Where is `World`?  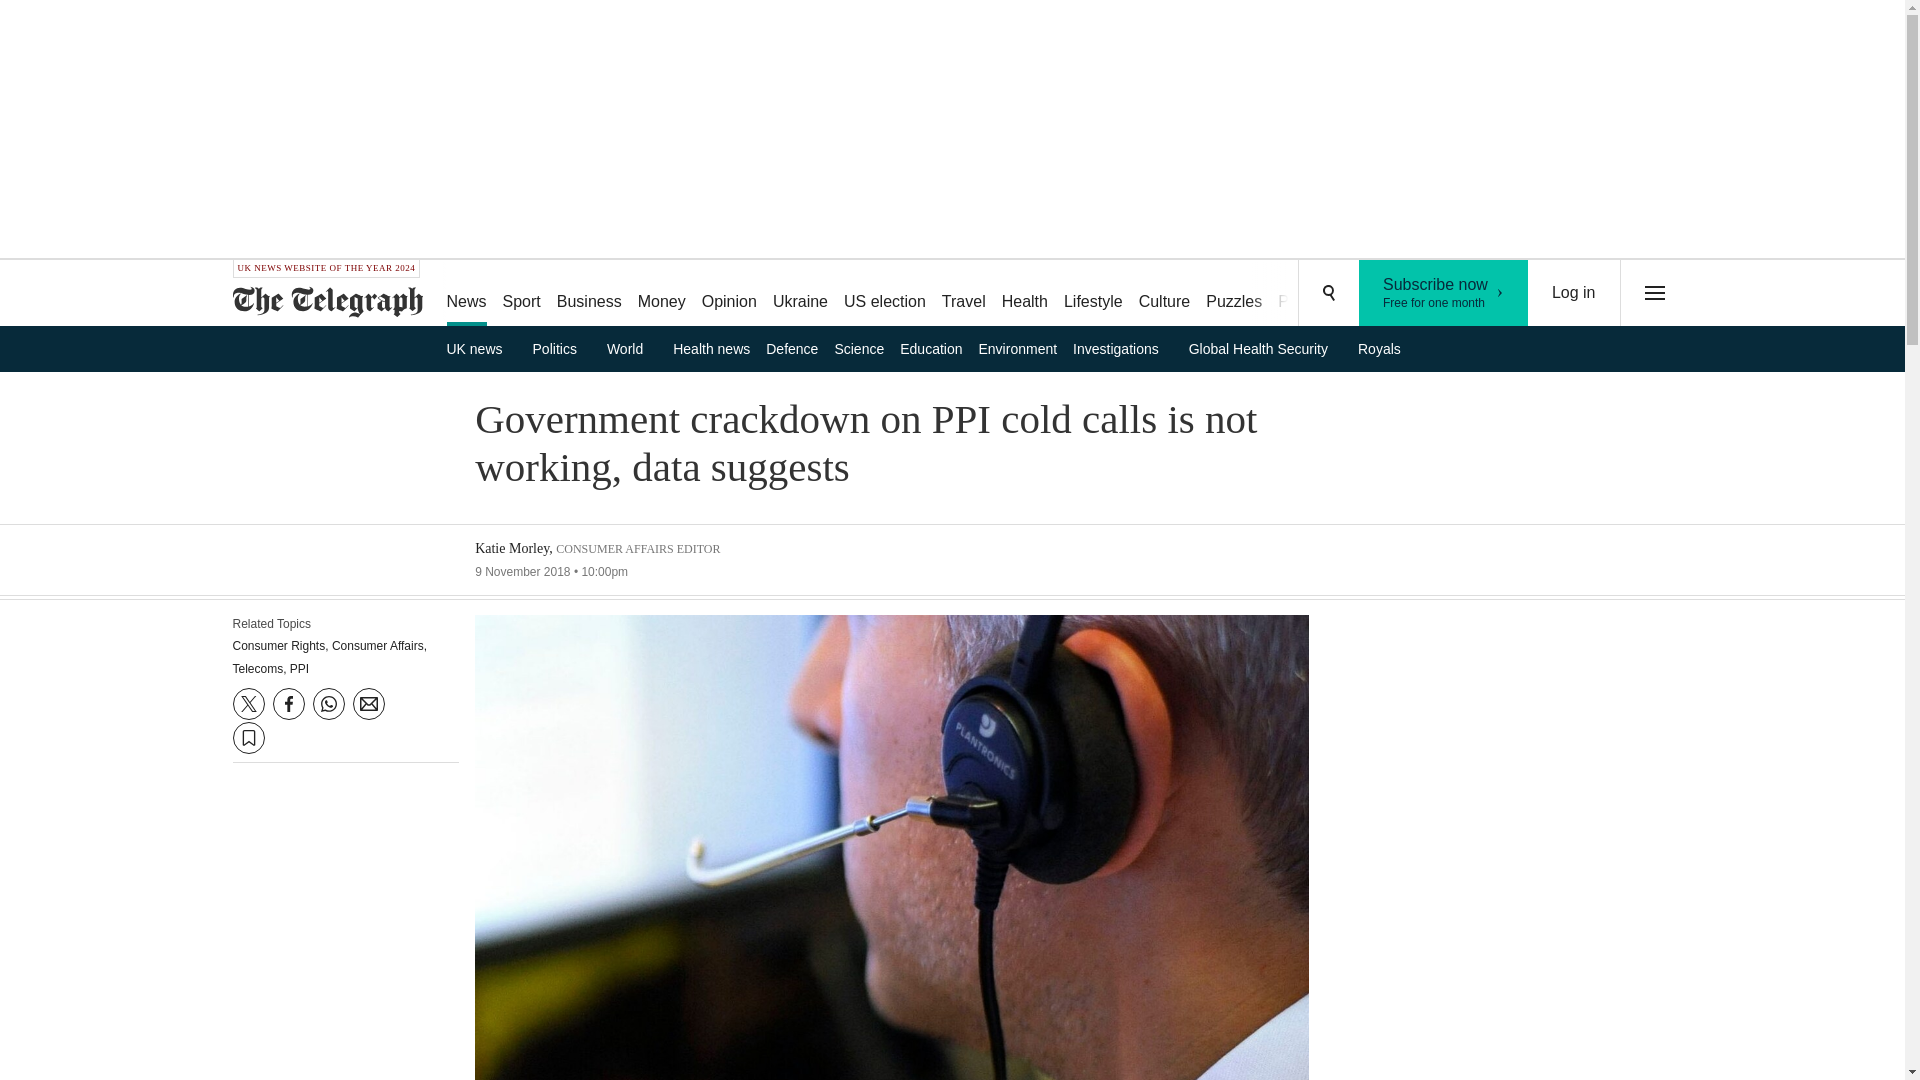 World is located at coordinates (632, 348).